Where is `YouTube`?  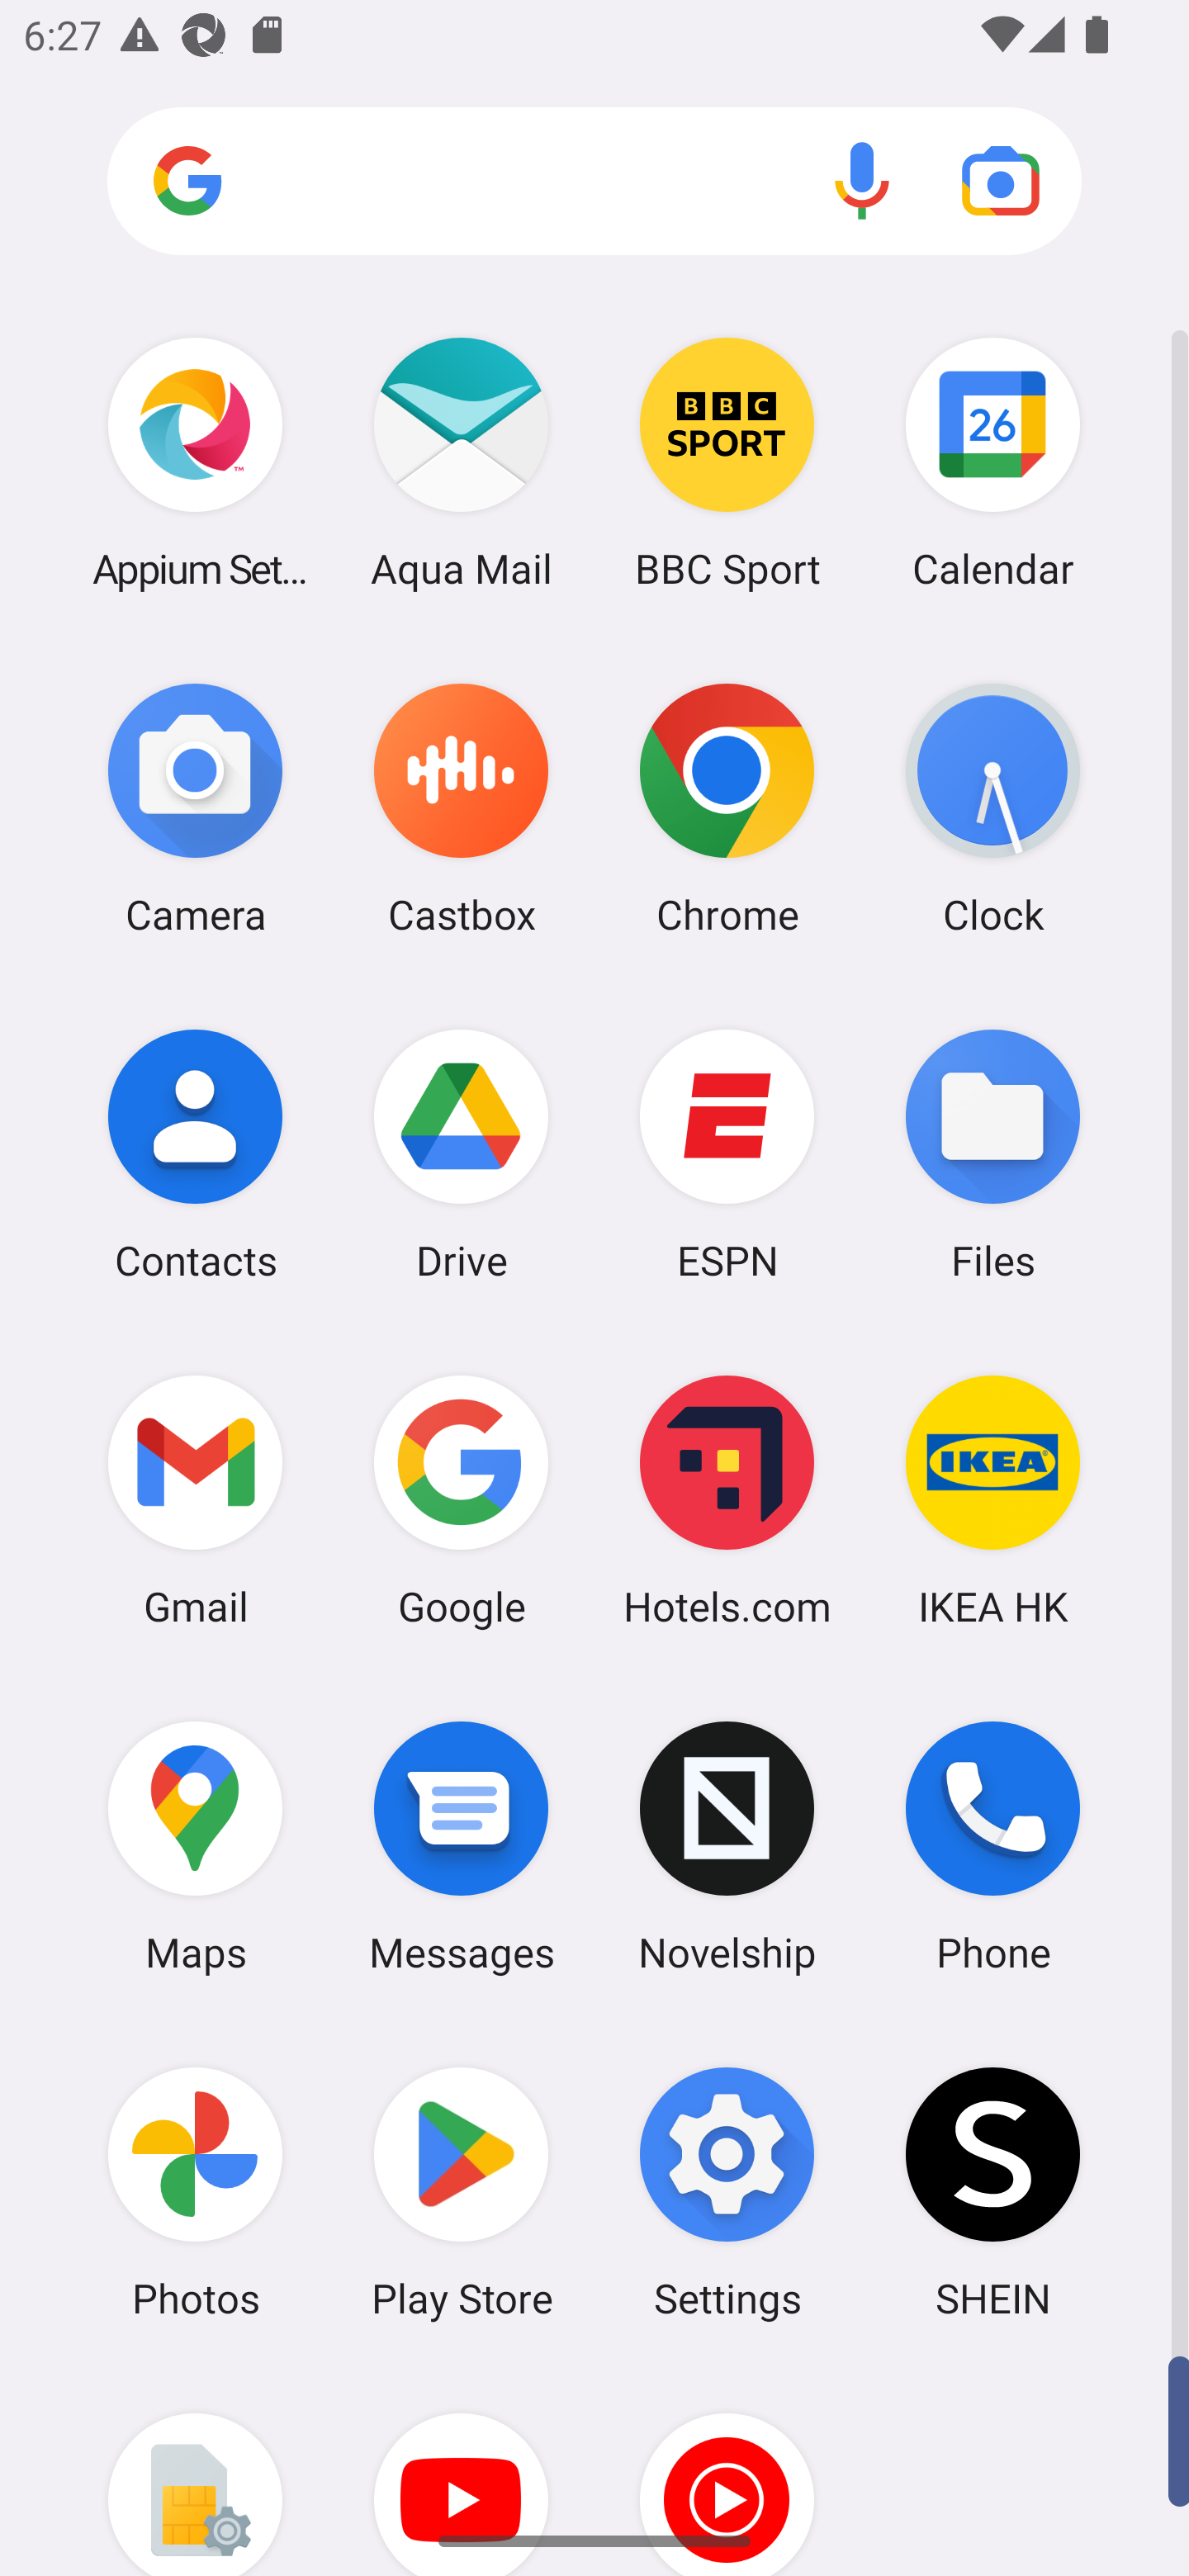
YouTube is located at coordinates (461, 2470).